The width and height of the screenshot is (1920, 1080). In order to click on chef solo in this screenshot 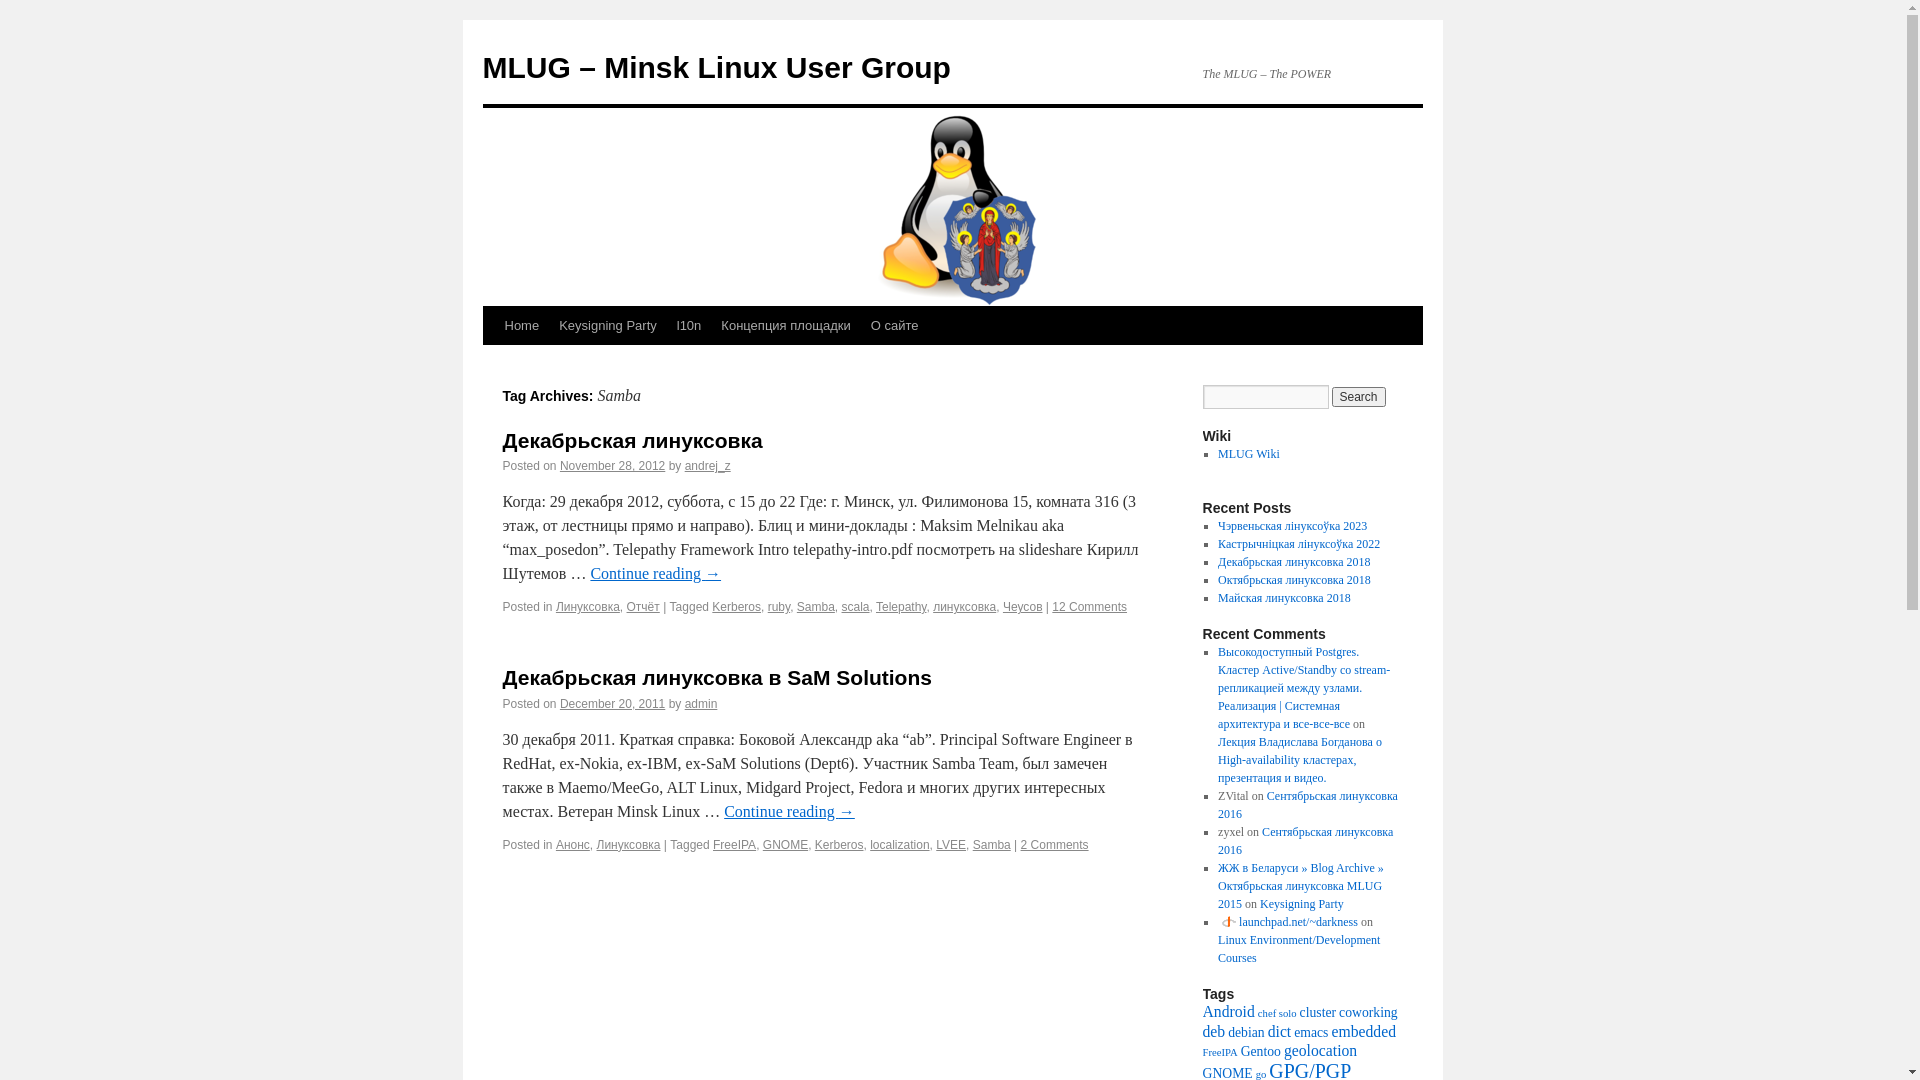, I will do `click(1278, 1014)`.